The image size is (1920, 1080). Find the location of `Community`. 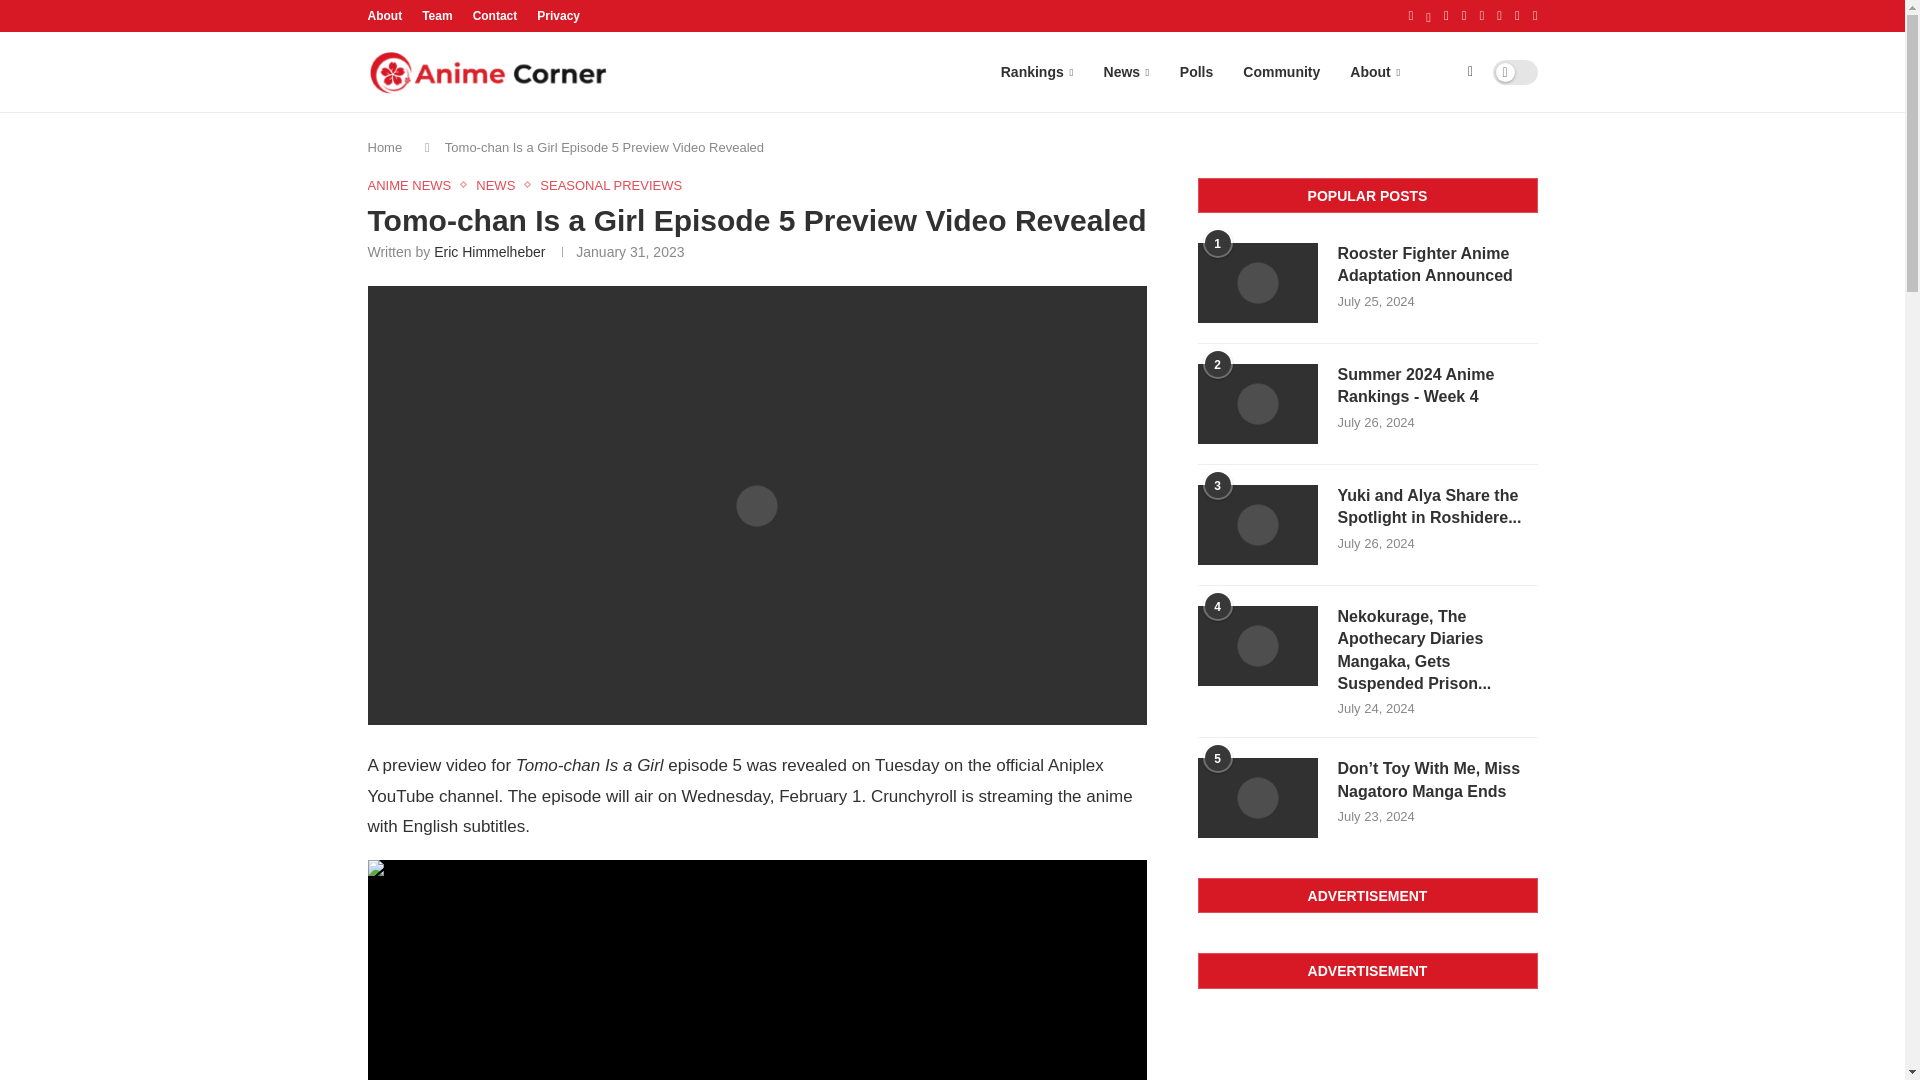

Community is located at coordinates (1281, 72).